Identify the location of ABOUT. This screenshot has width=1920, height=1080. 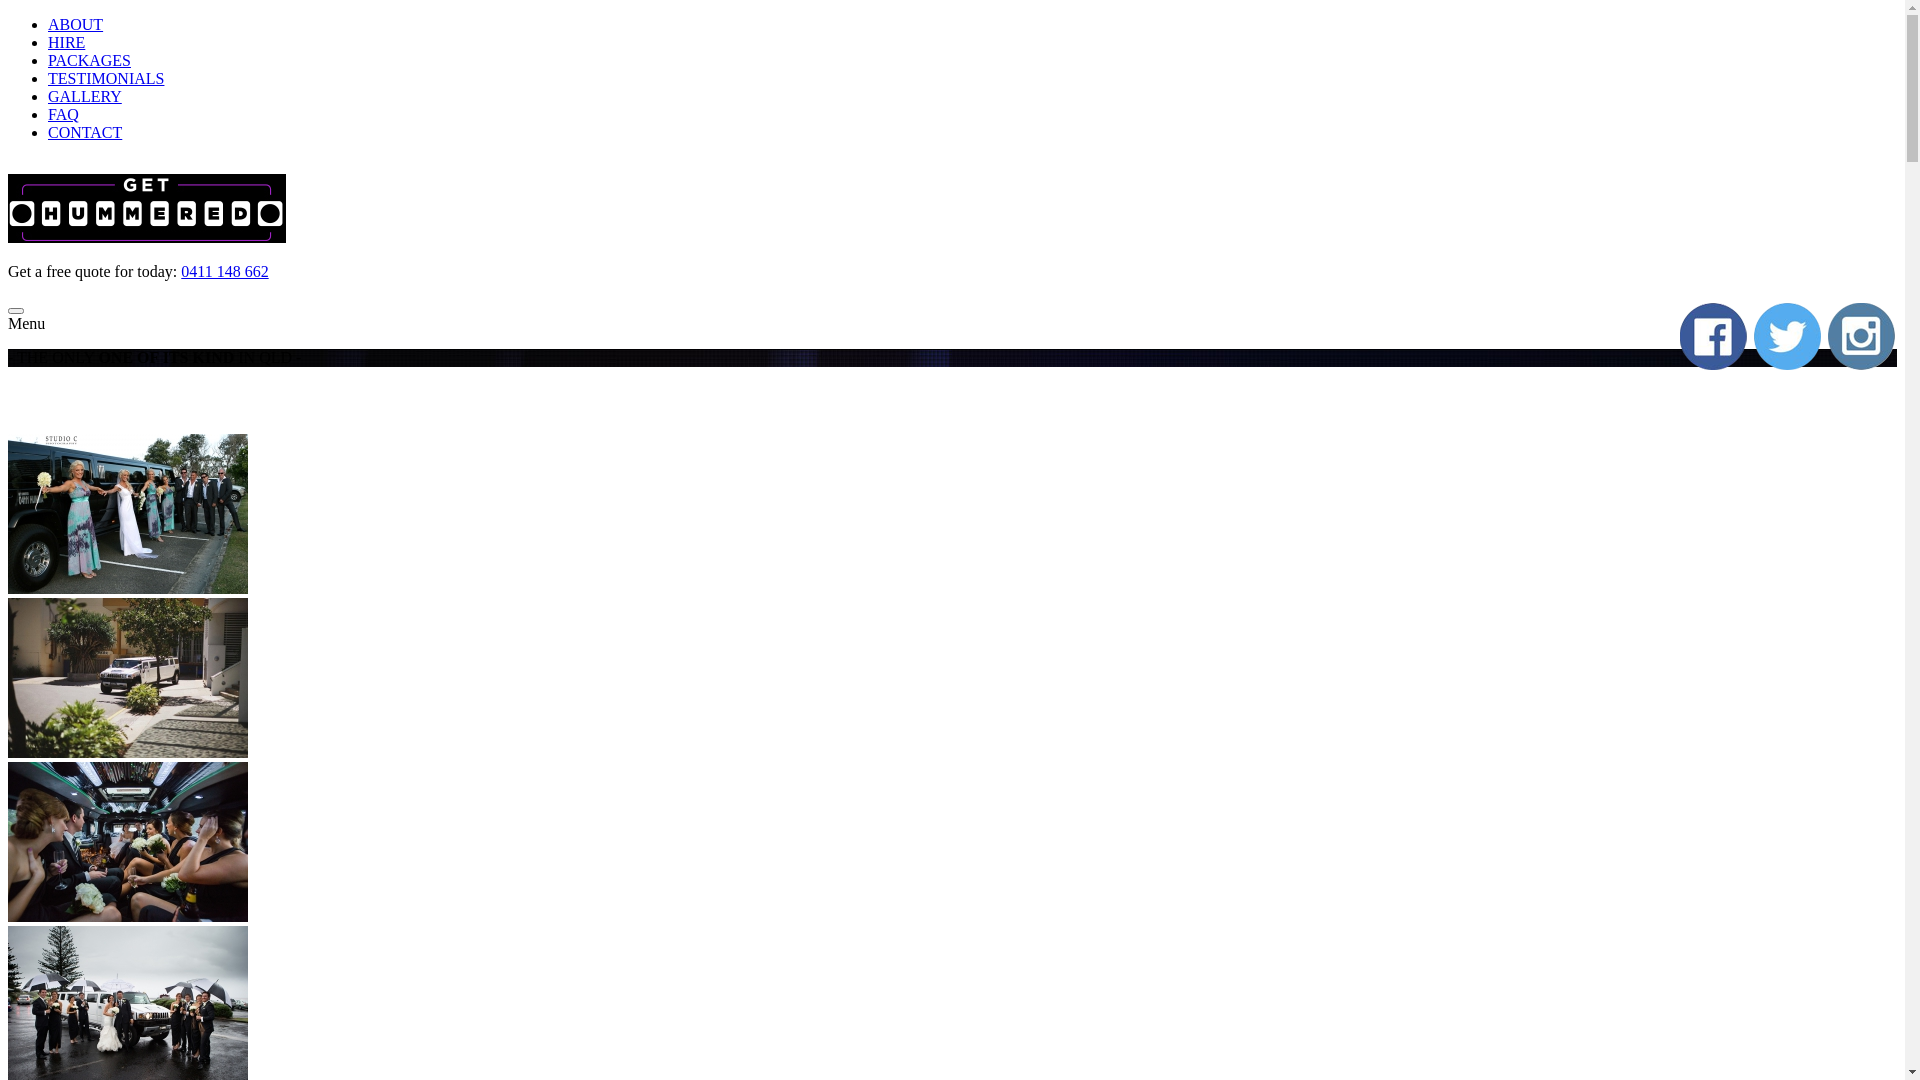
(76, 24).